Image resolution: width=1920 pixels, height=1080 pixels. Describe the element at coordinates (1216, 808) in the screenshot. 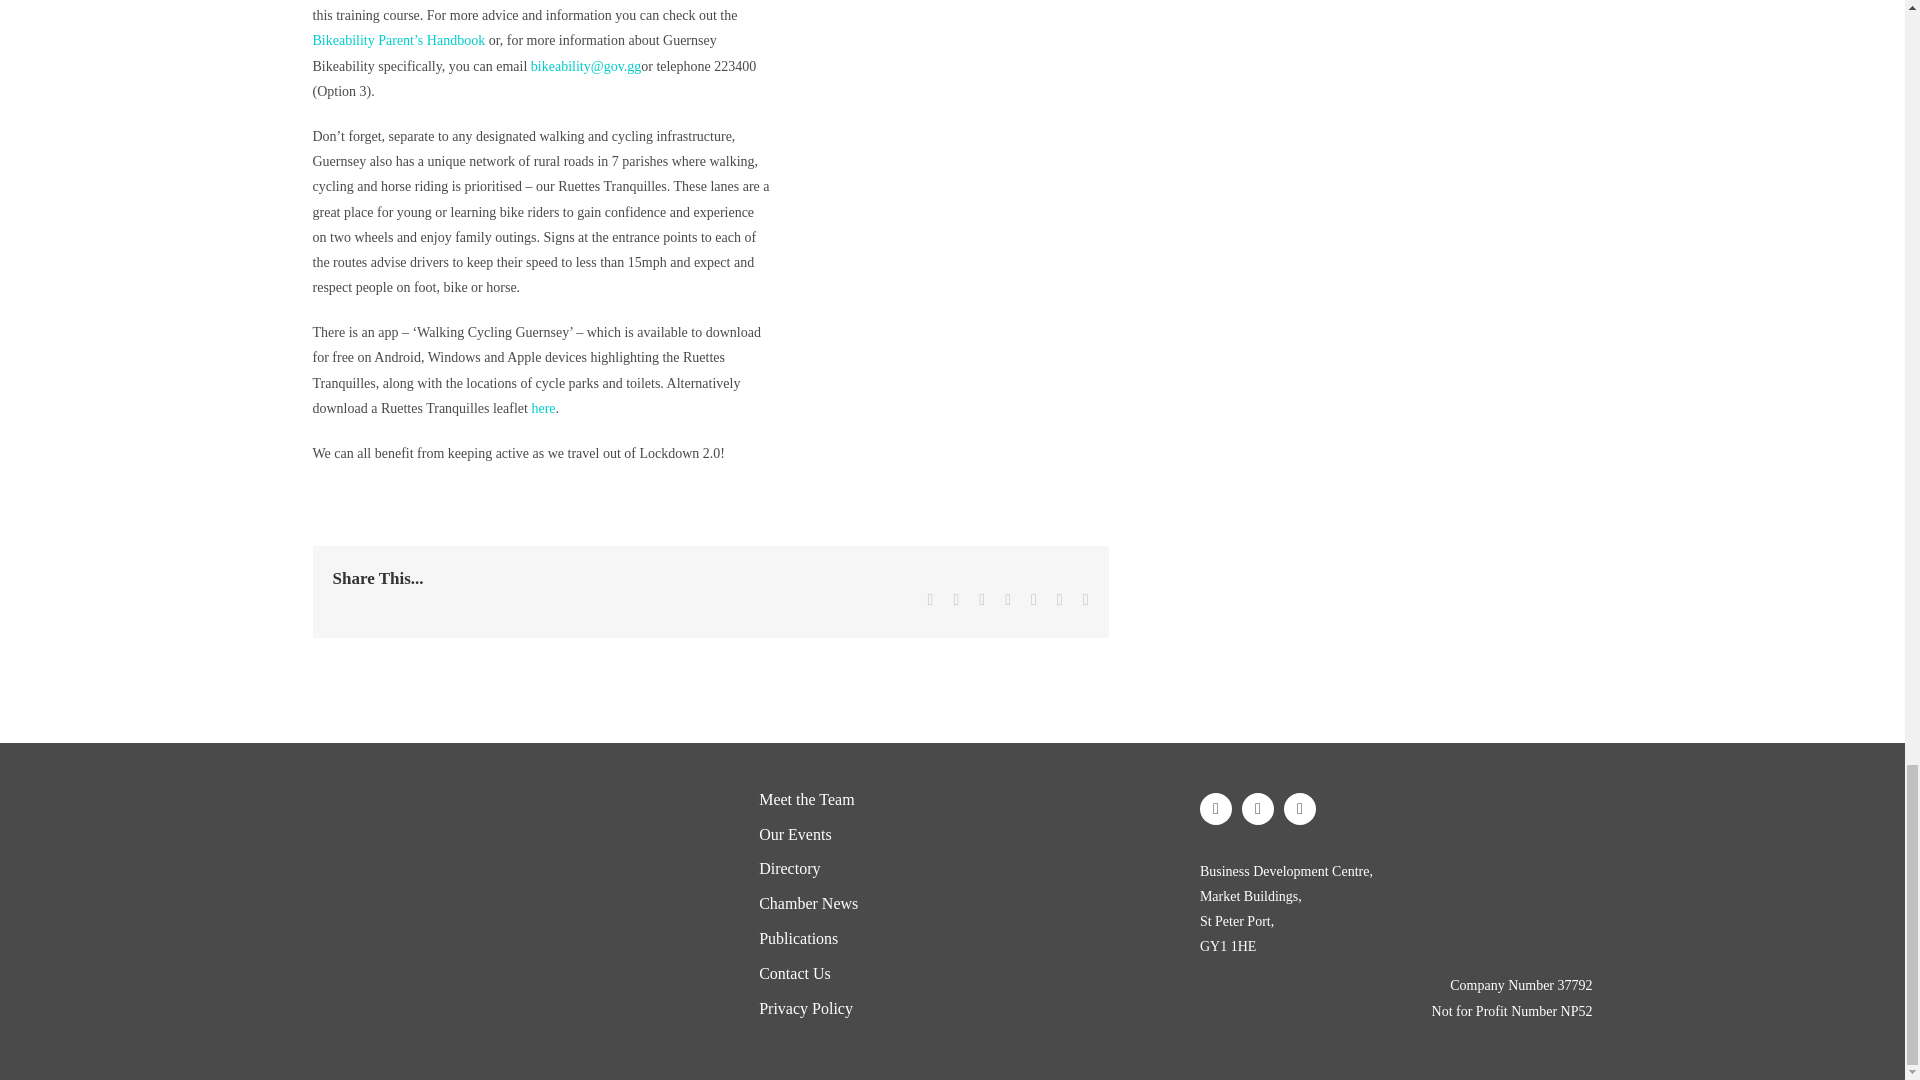

I see `Facebook` at that location.